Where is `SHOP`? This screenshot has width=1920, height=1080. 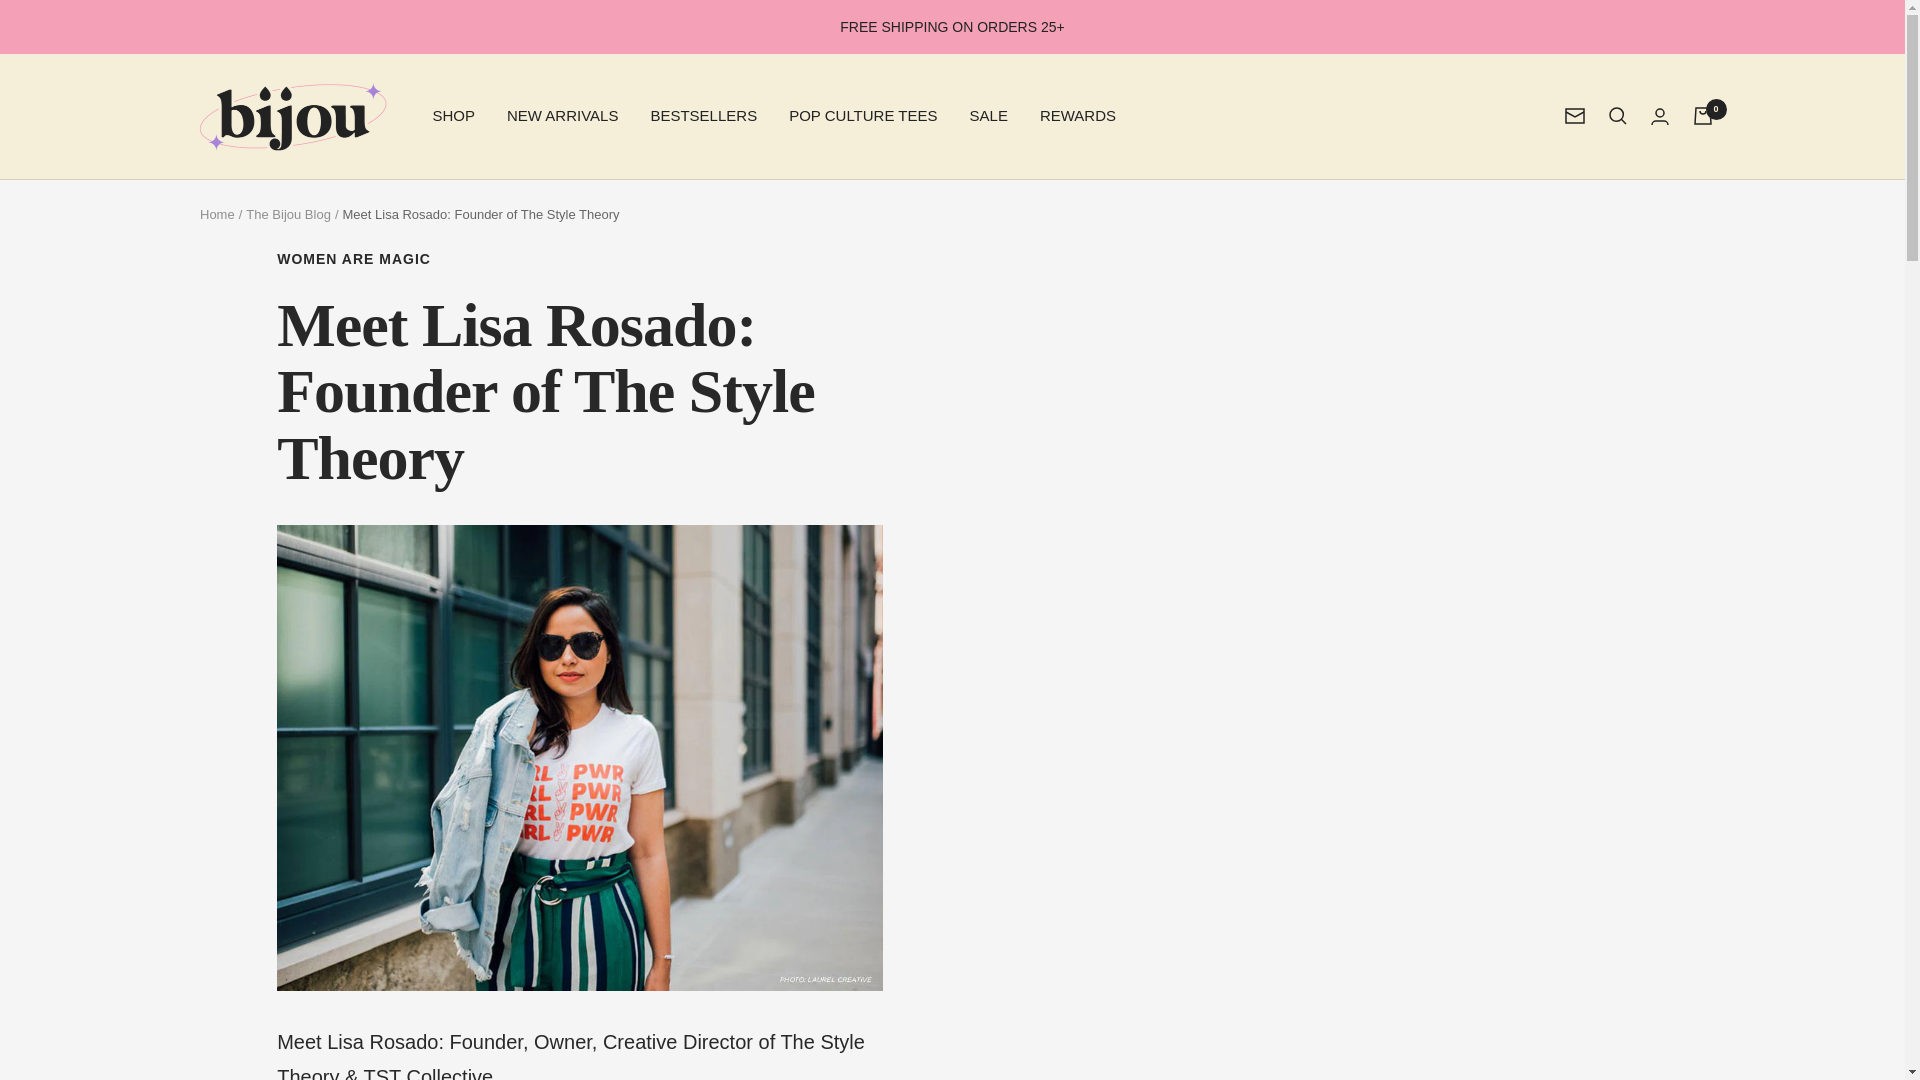 SHOP is located at coordinates (453, 115).